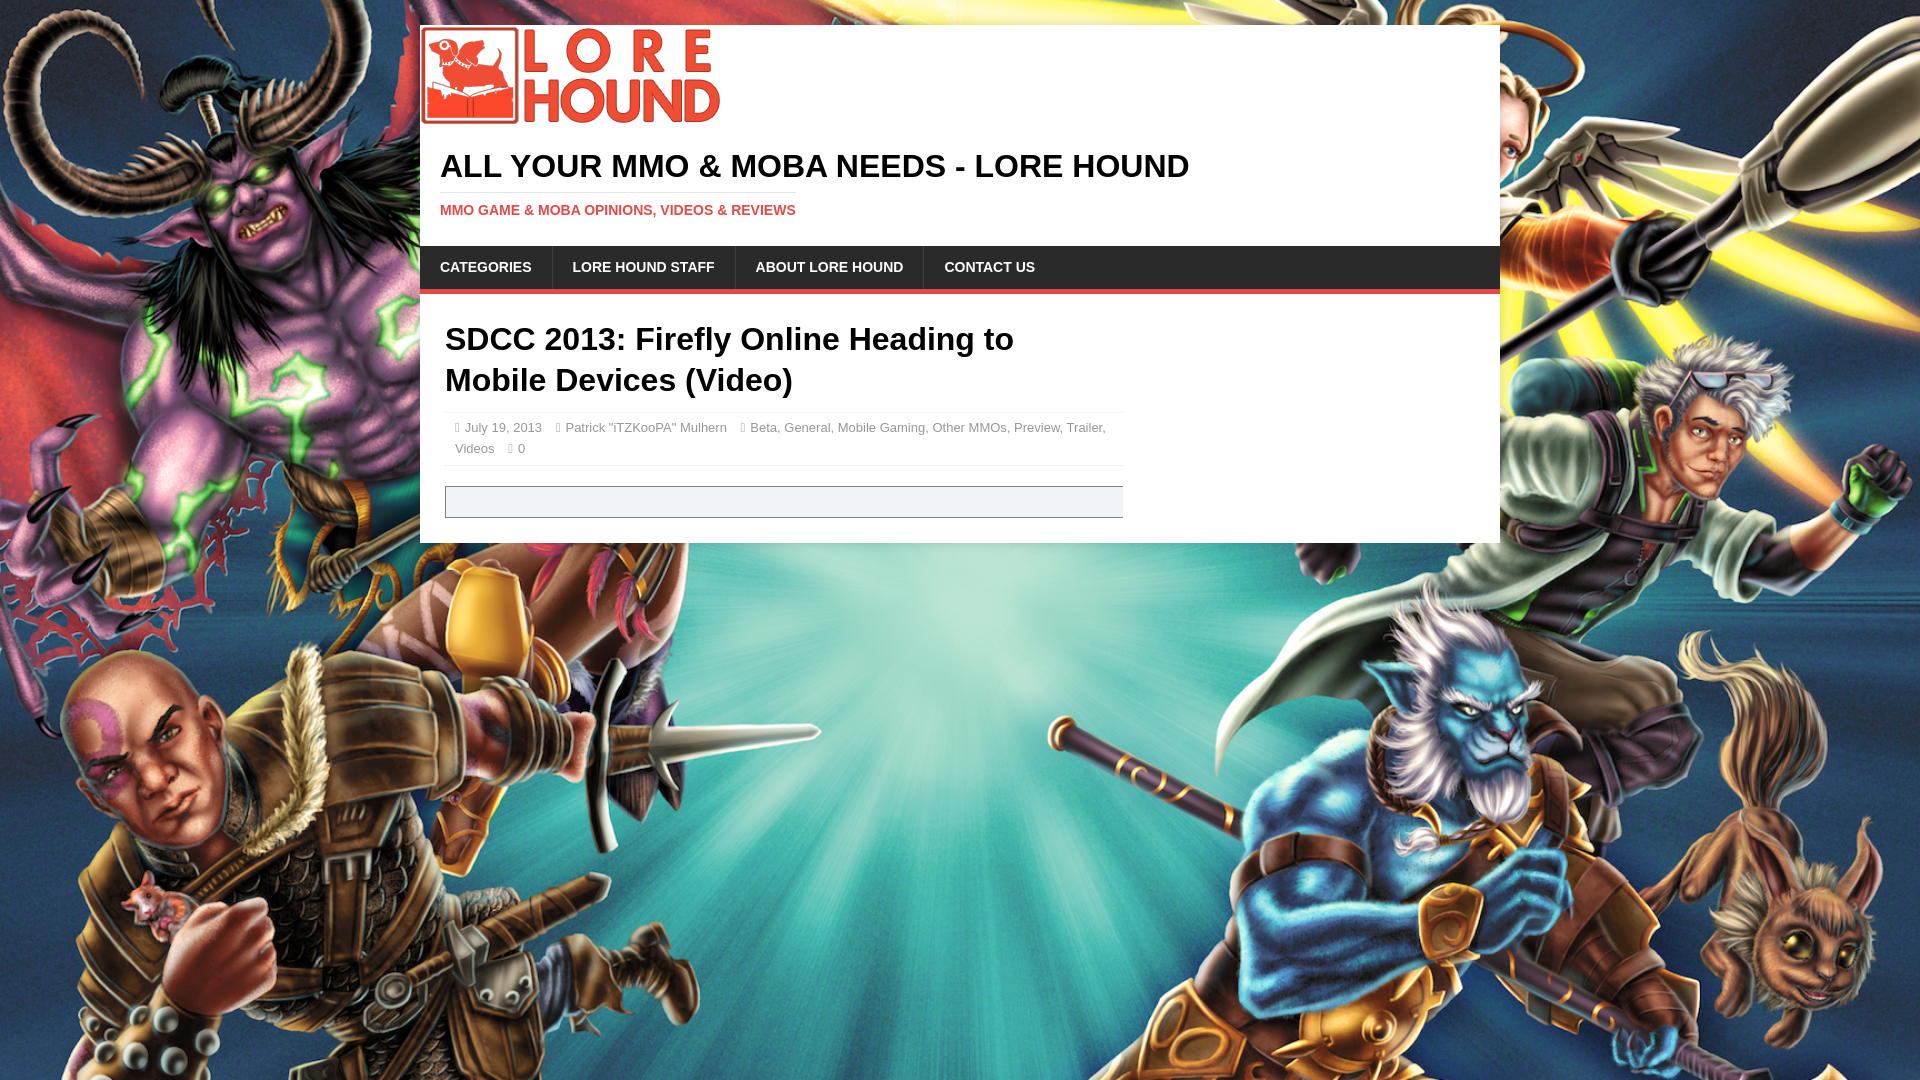 This screenshot has width=1920, height=1080. Describe the element at coordinates (988, 267) in the screenshot. I see `CONTACT US` at that location.